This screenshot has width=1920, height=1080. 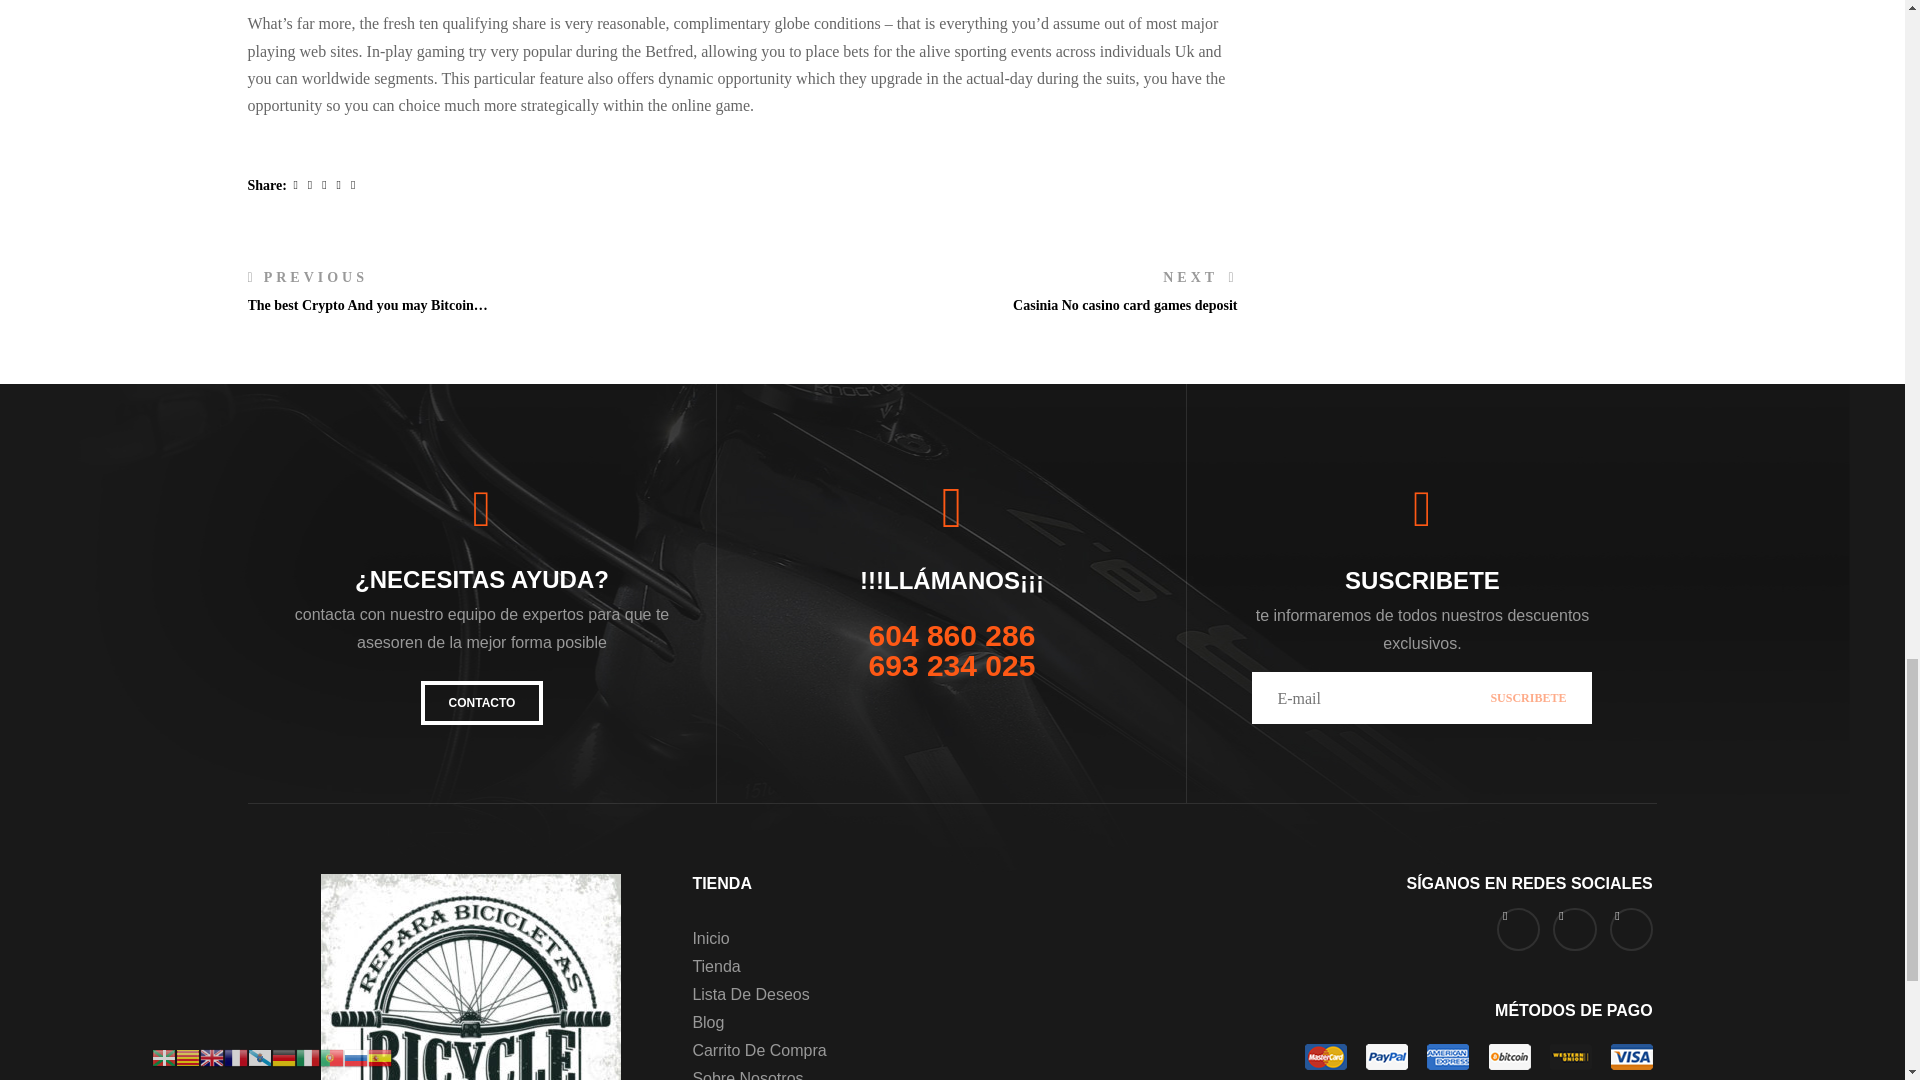 I want to click on Share on Twitter, so click(x=312, y=184).